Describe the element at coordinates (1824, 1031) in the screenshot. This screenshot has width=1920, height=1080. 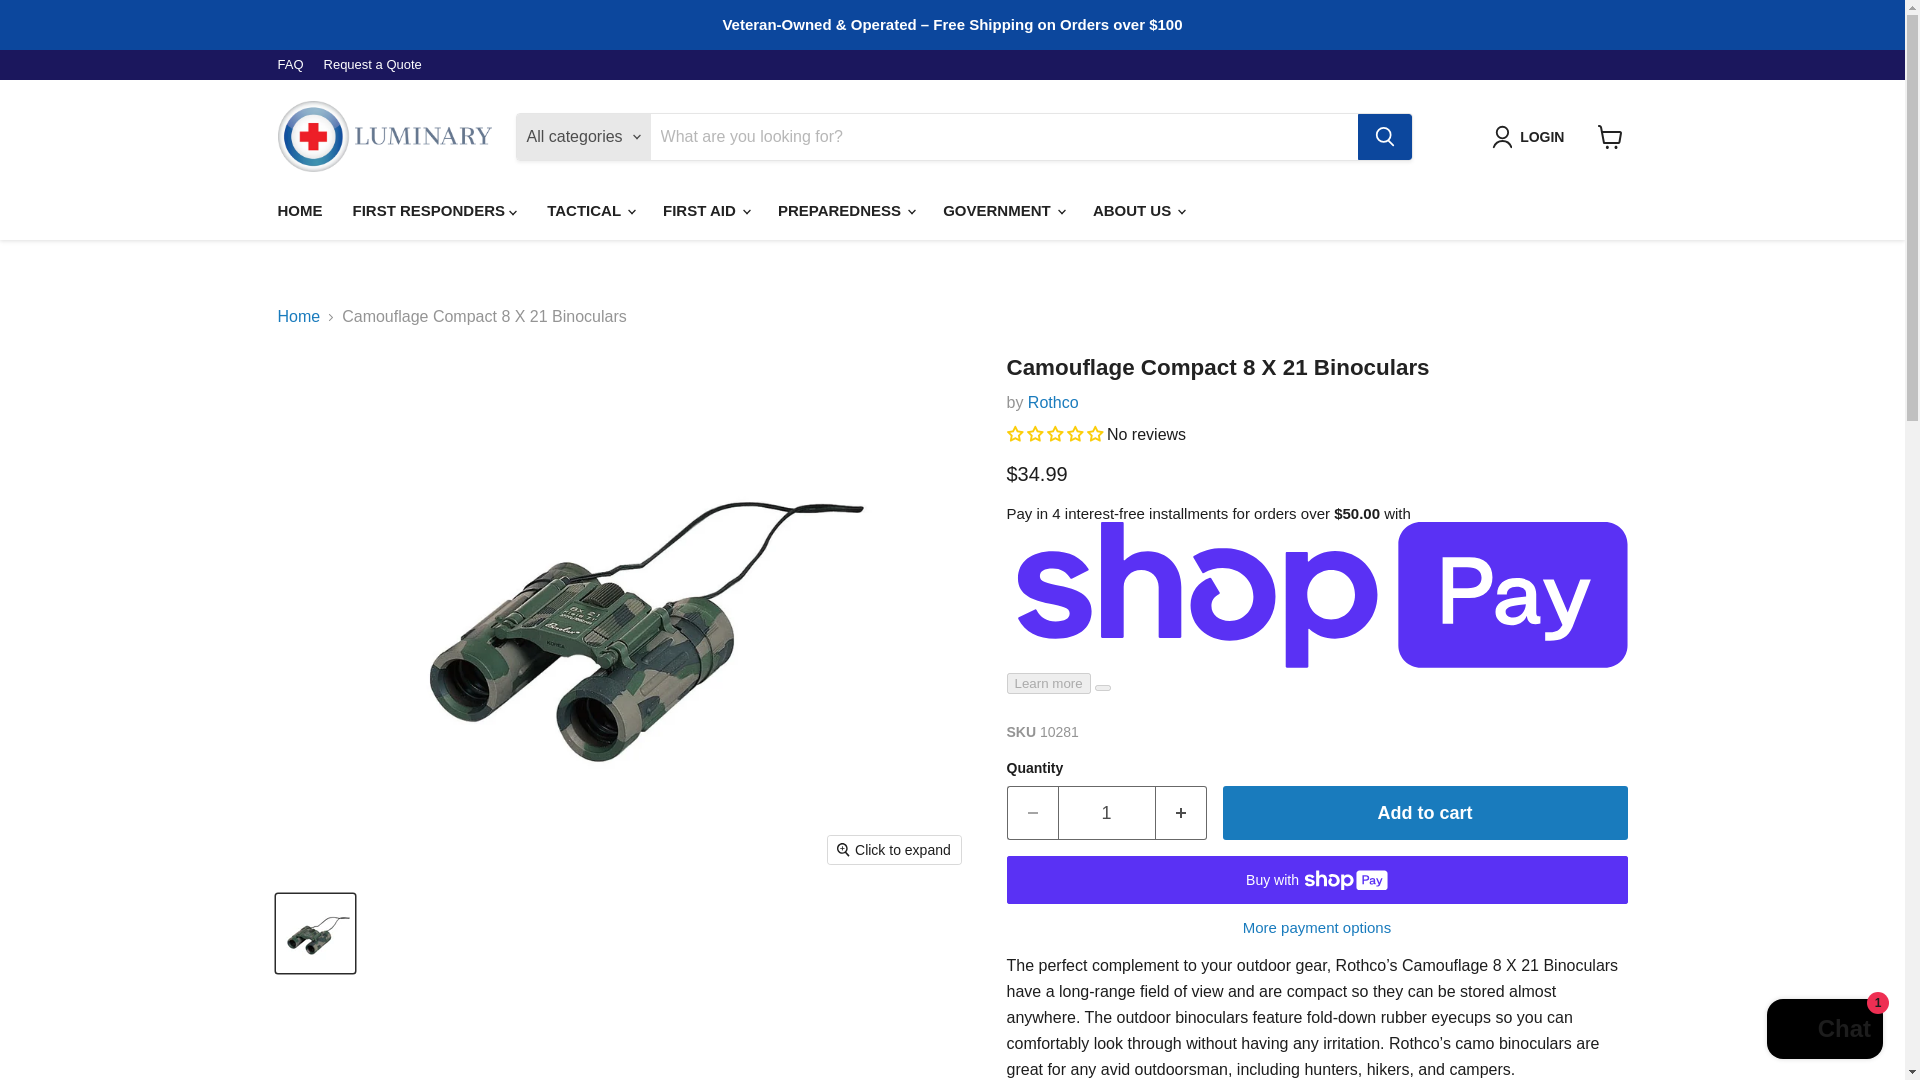
I see `Shopify online store chat` at that location.